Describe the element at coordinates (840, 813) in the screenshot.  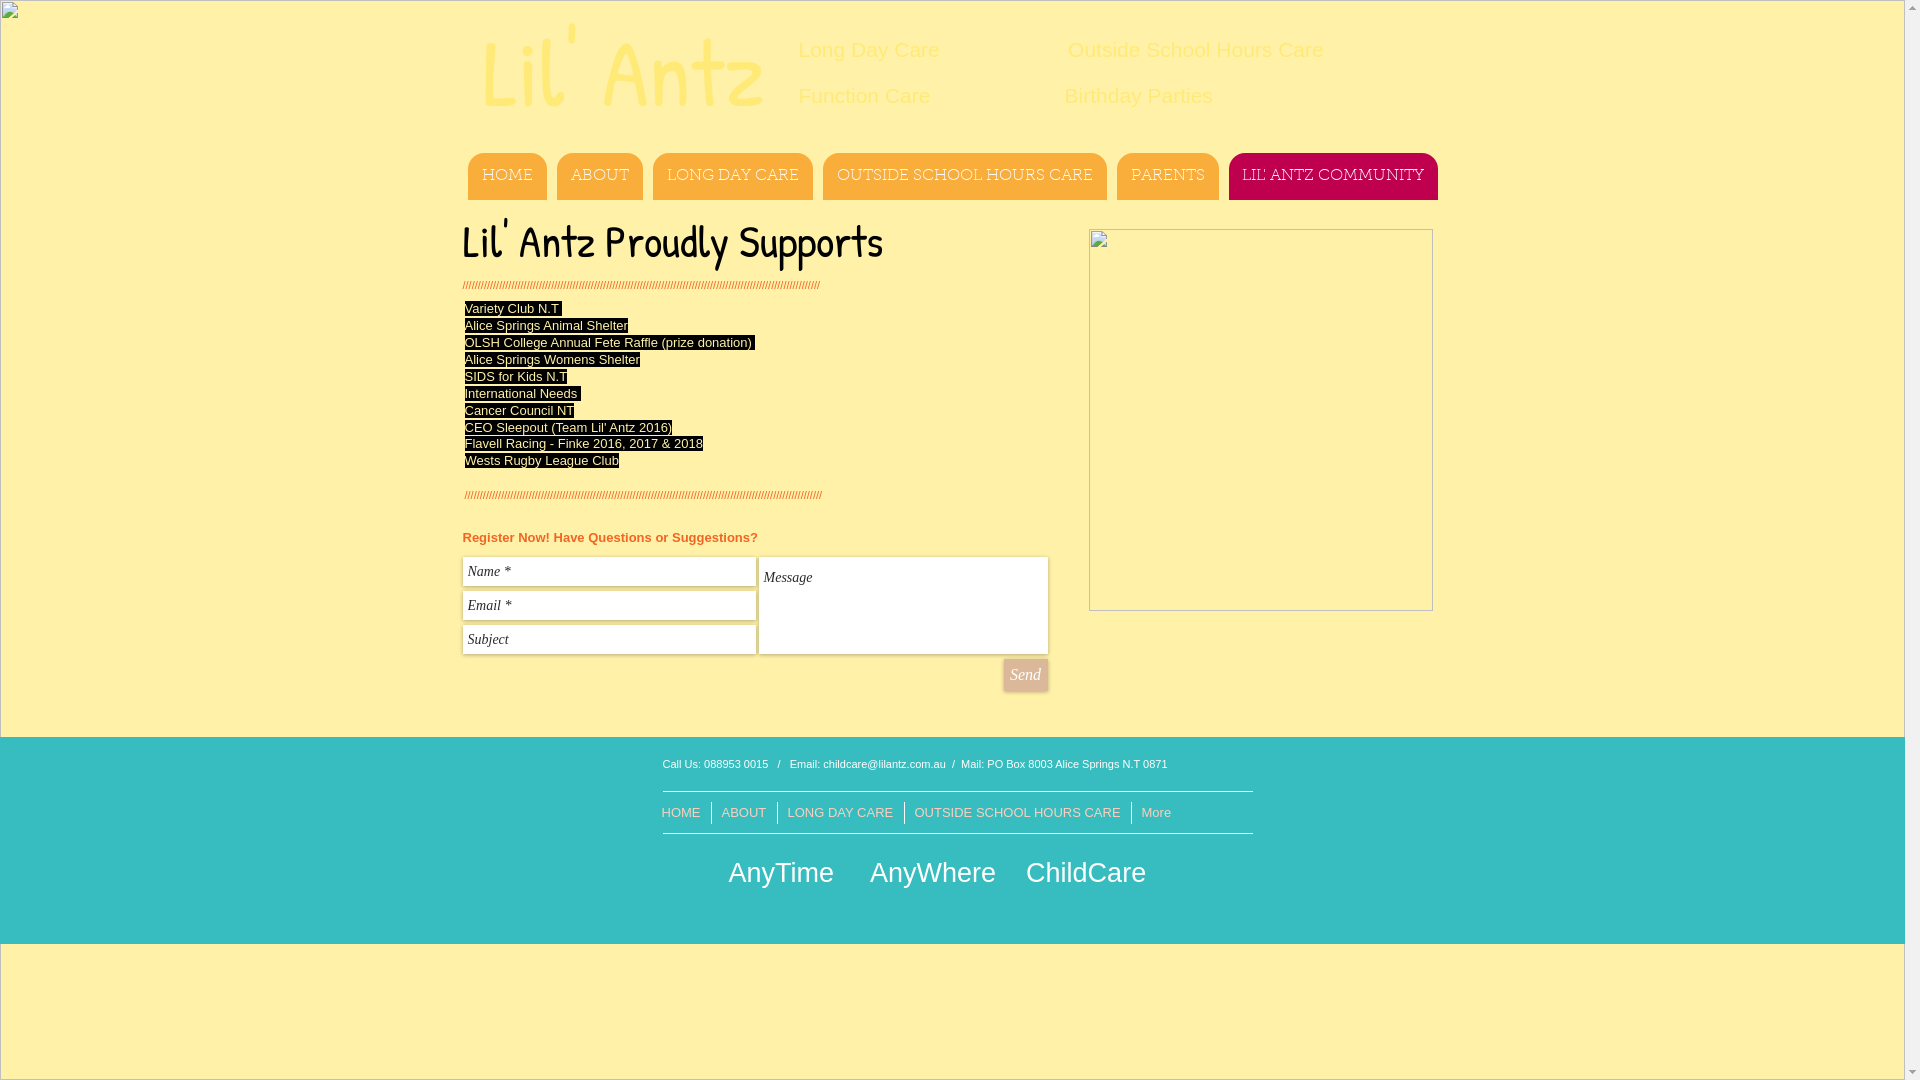
I see `LONG DAY CARE` at that location.